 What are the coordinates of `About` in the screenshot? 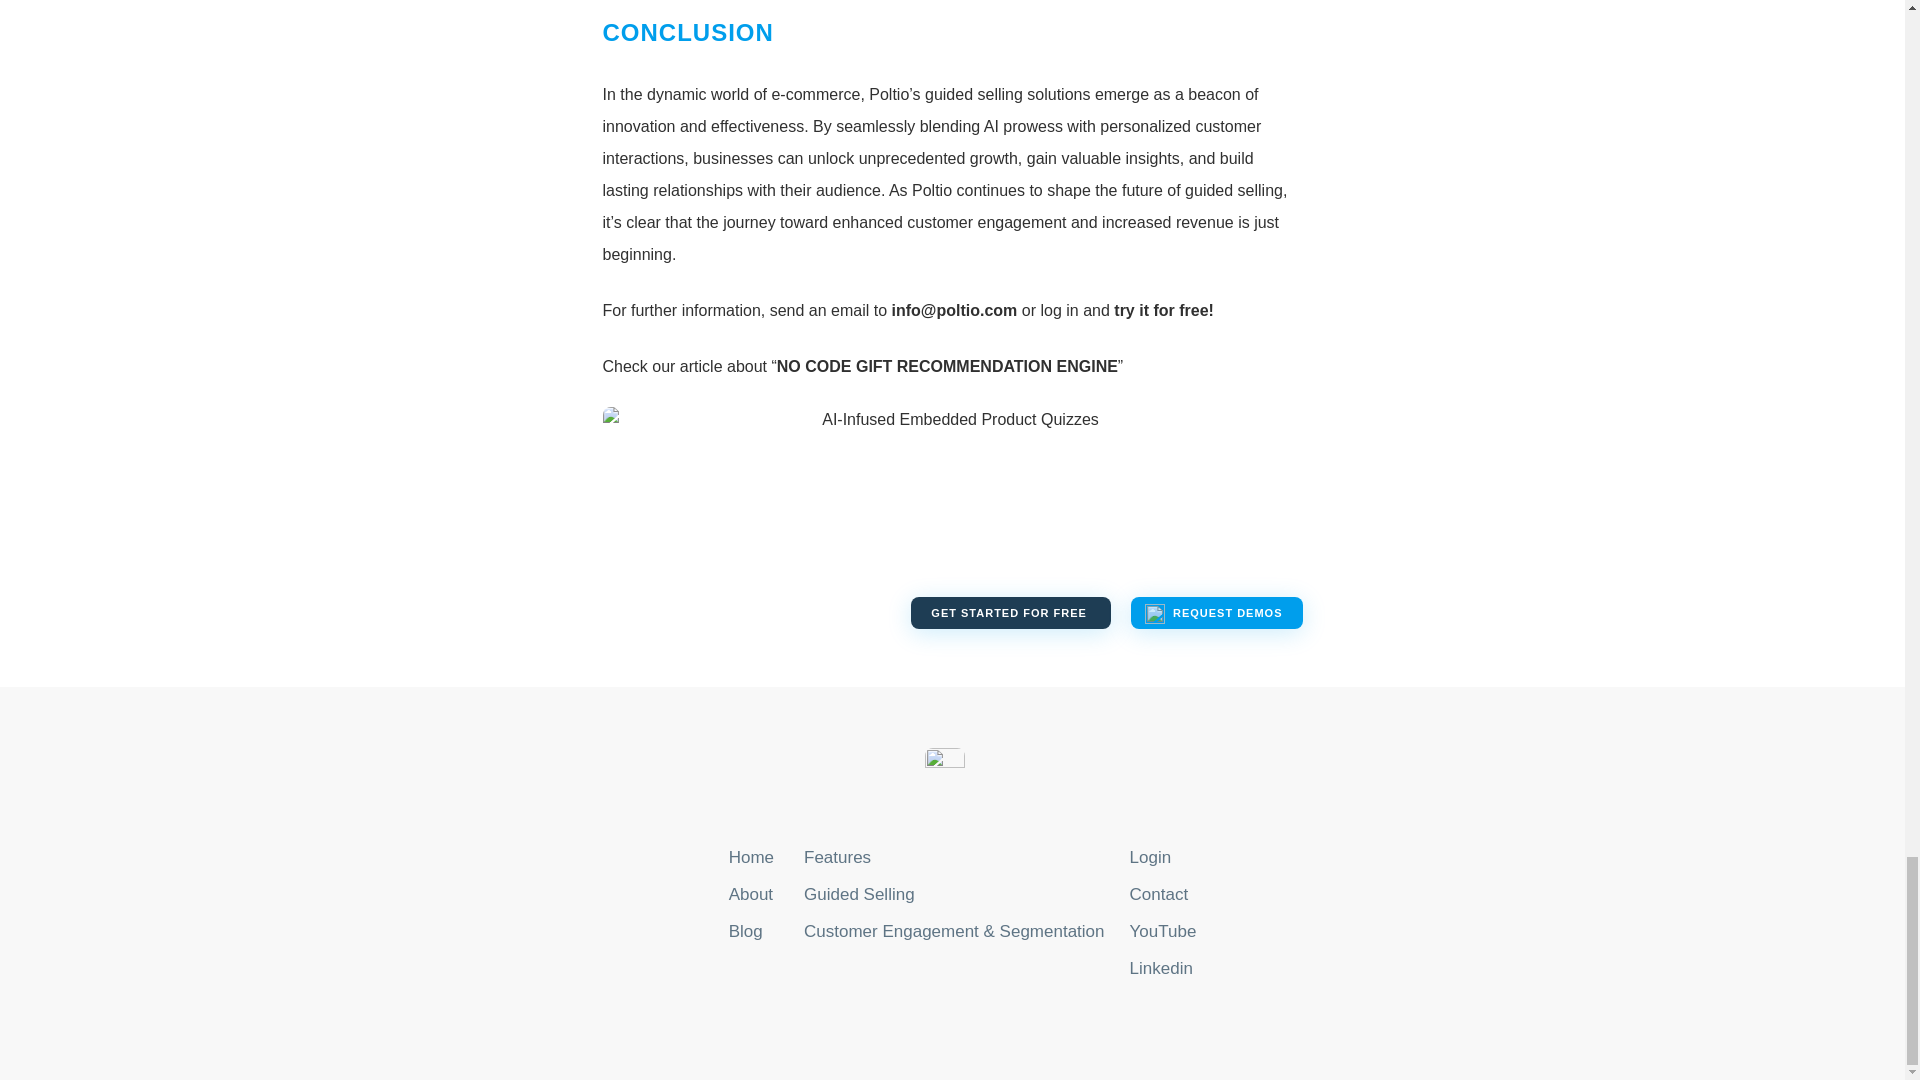 It's located at (751, 894).